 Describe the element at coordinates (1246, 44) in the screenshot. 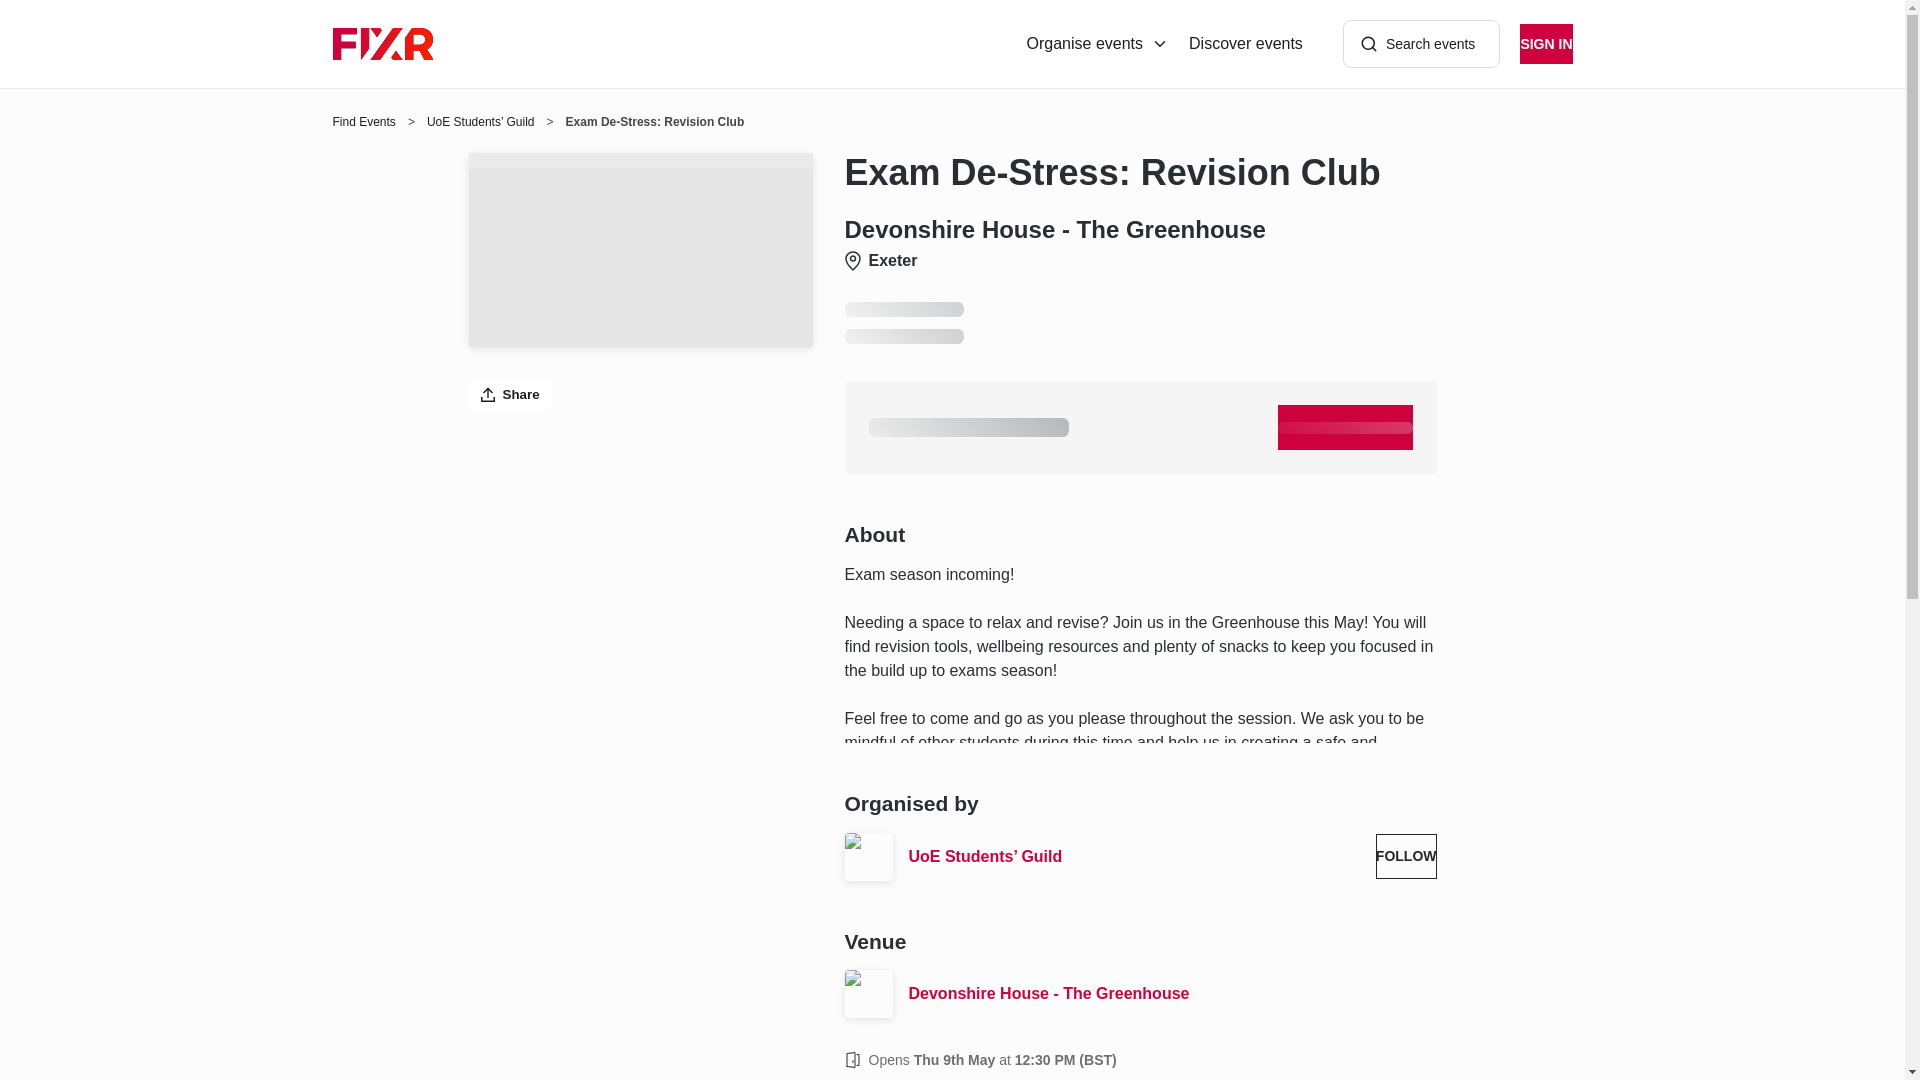

I see `Discover events` at that location.